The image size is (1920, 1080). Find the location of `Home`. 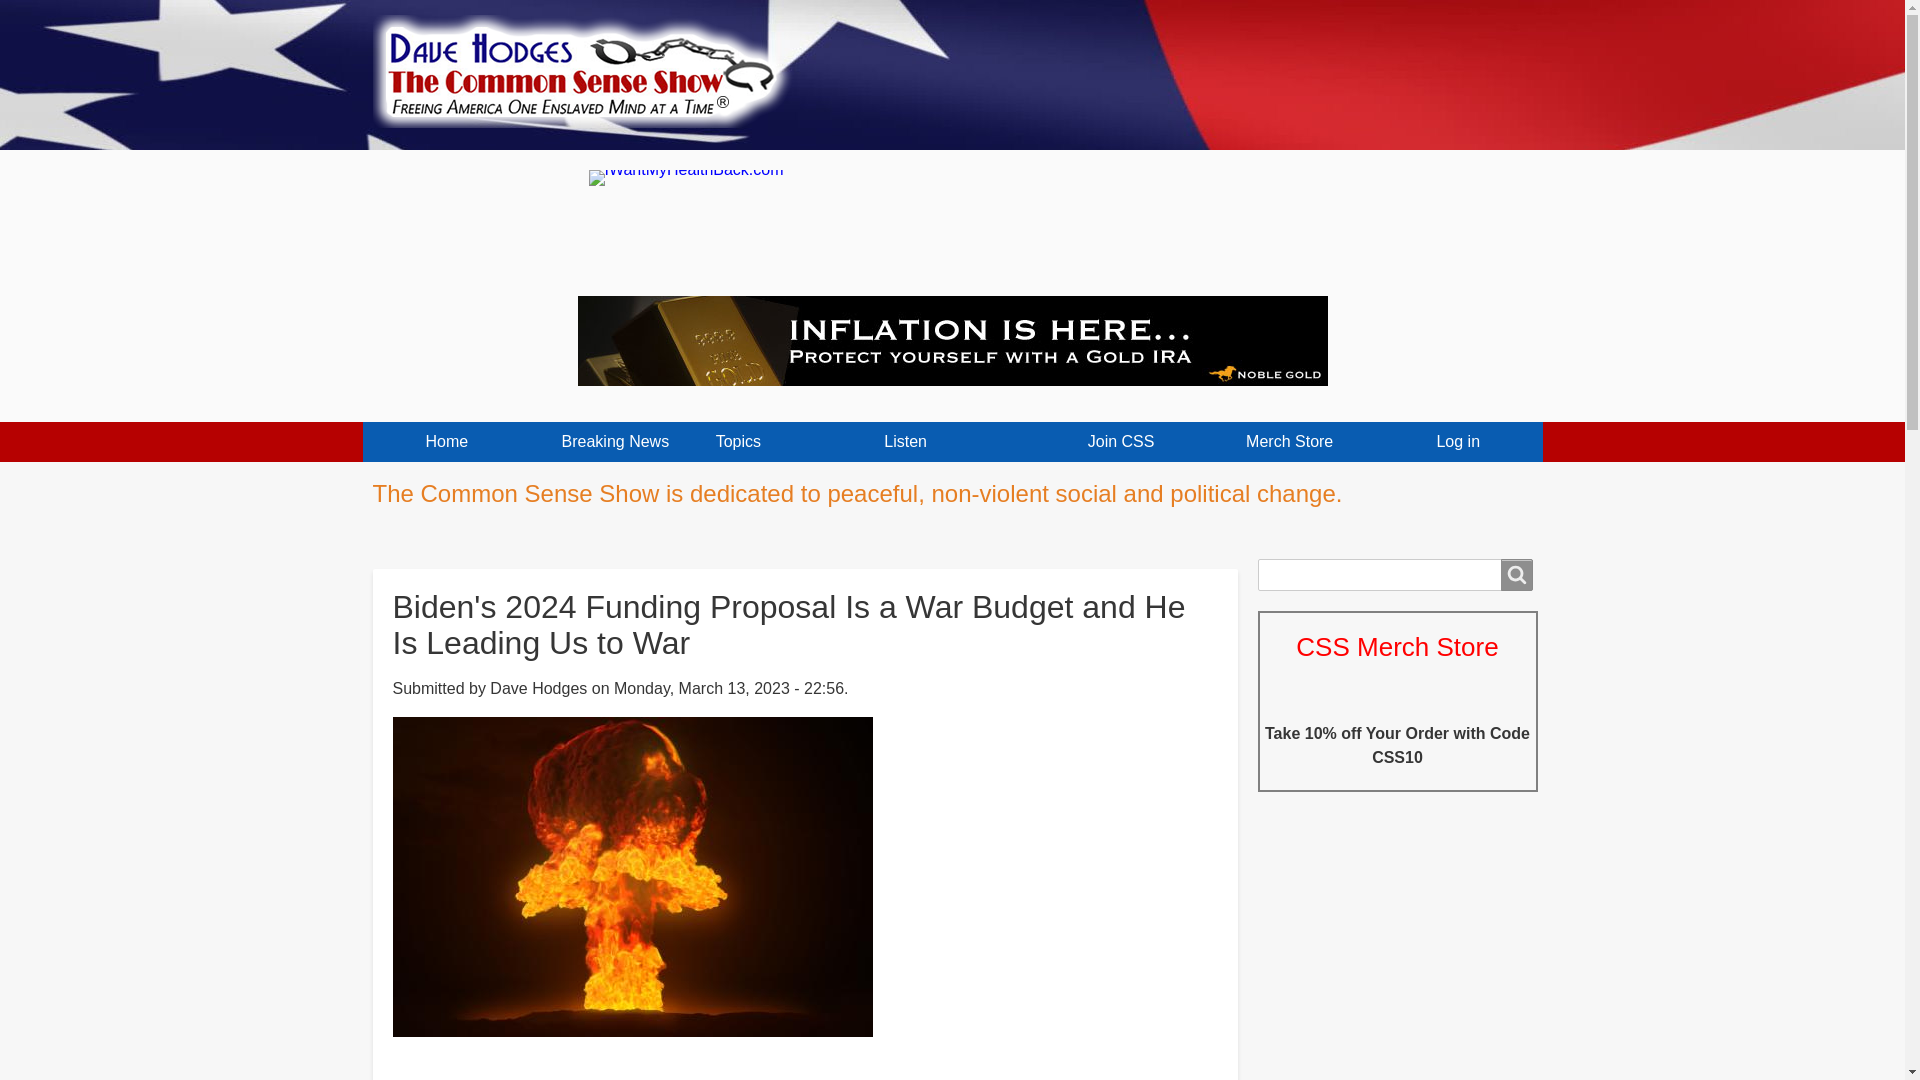

Home is located at coordinates (446, 442).